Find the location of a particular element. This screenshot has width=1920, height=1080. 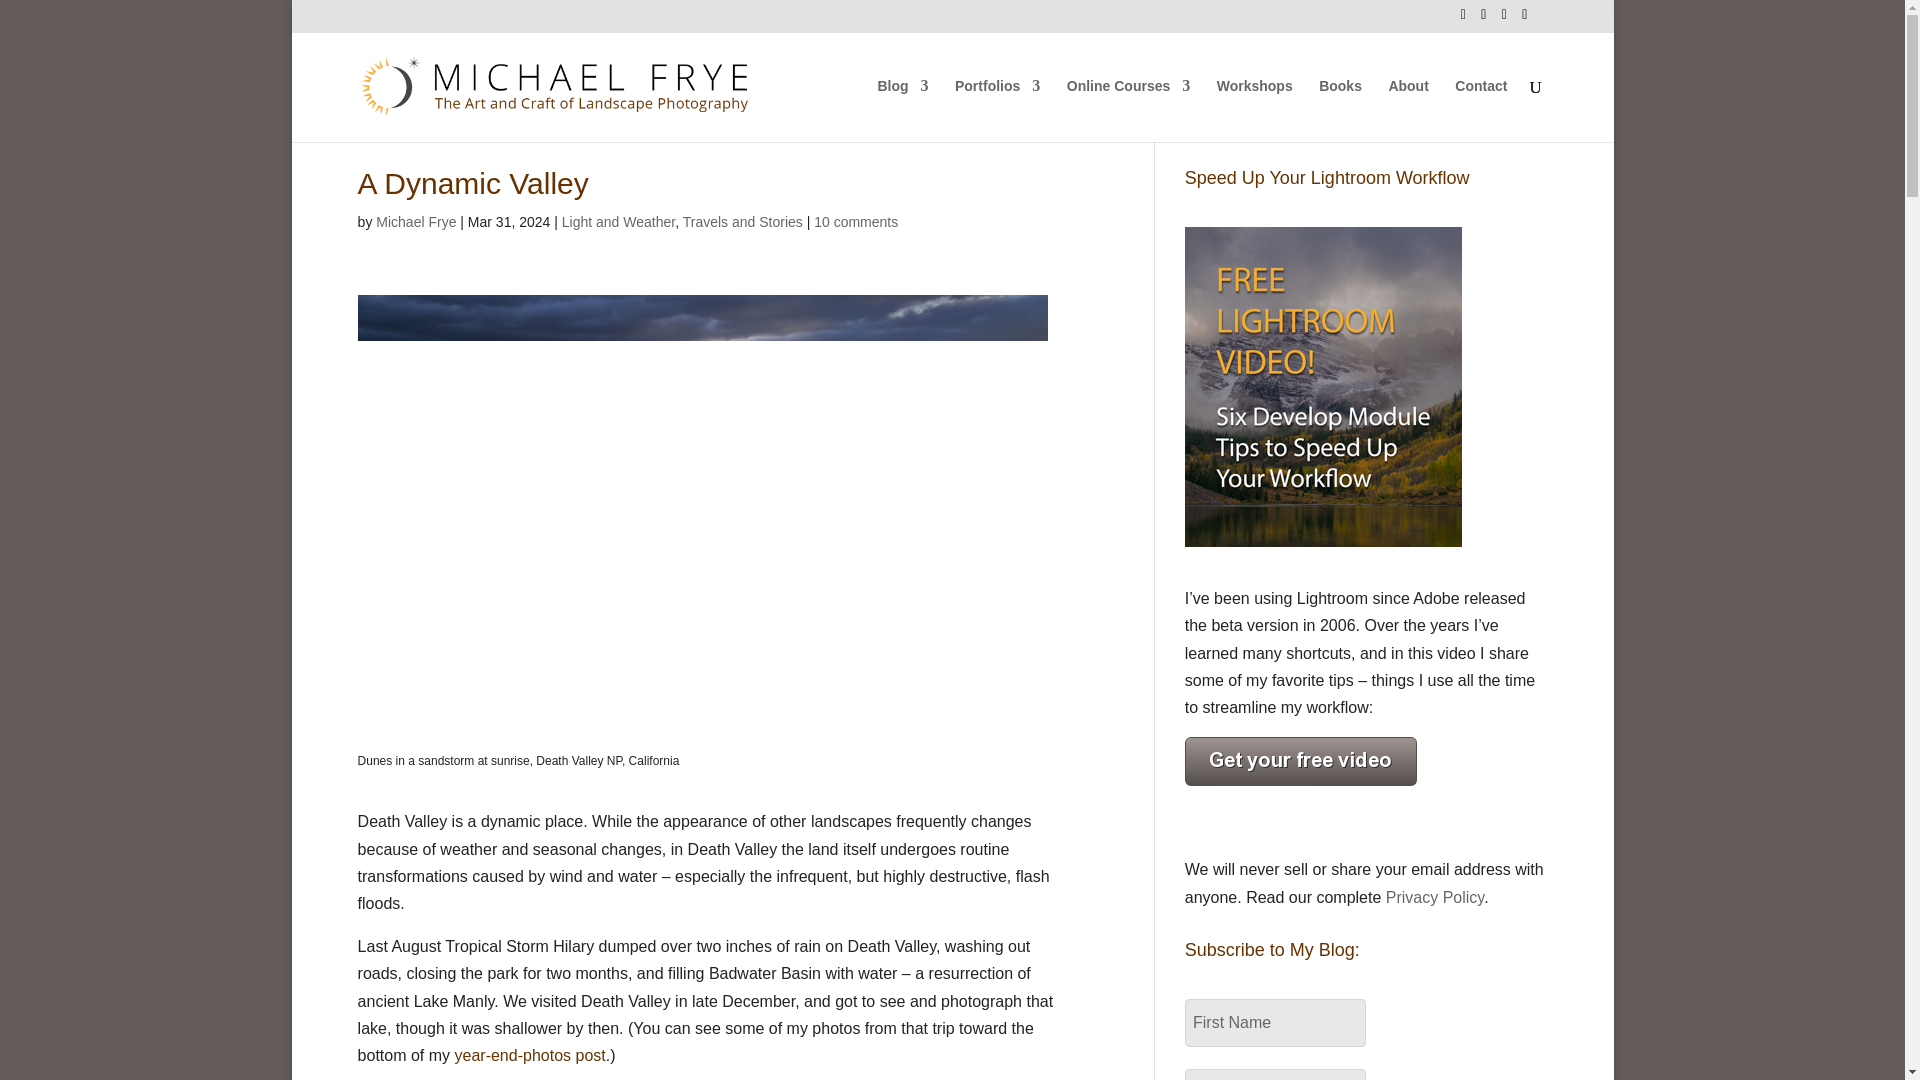

Posts by Michael Frye is located at coordinates (416, 222).